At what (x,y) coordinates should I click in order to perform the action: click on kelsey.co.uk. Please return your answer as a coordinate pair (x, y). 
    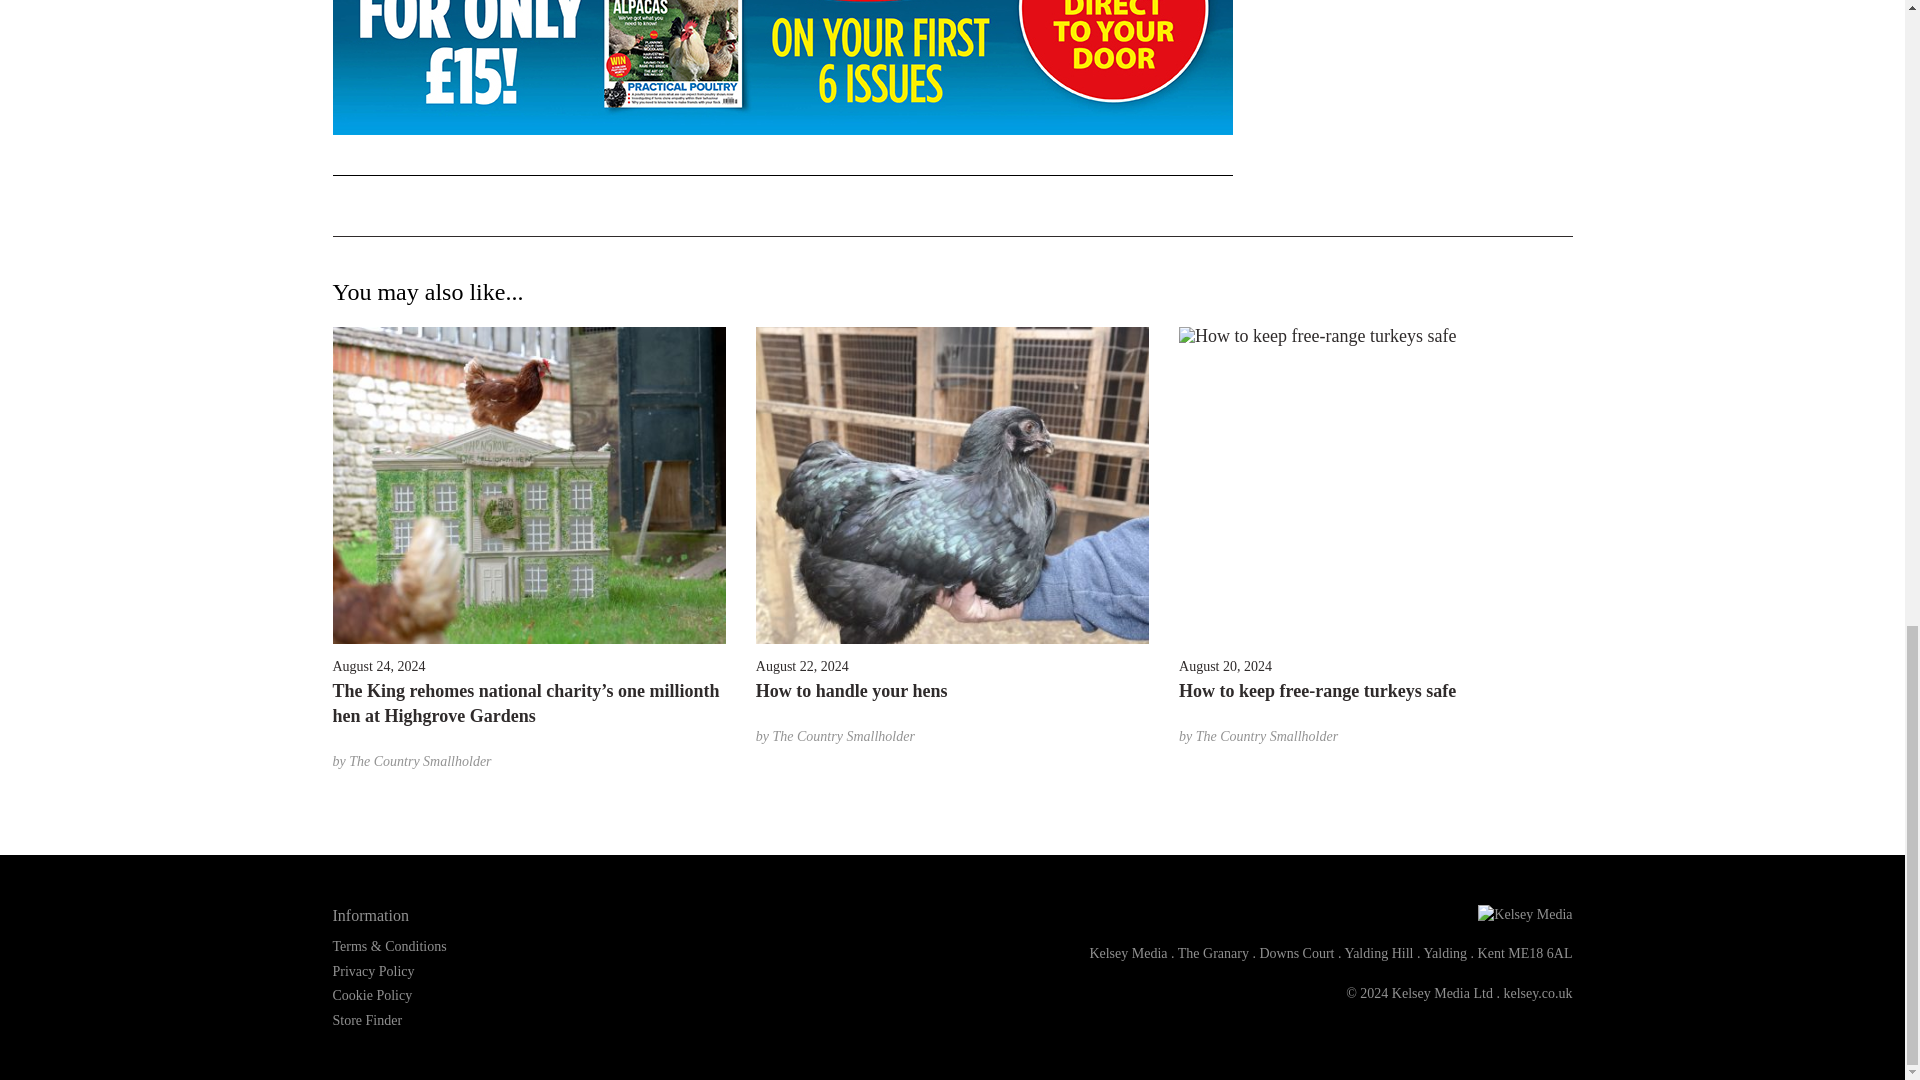
    Looking at the image, I should click on (1538, 994).